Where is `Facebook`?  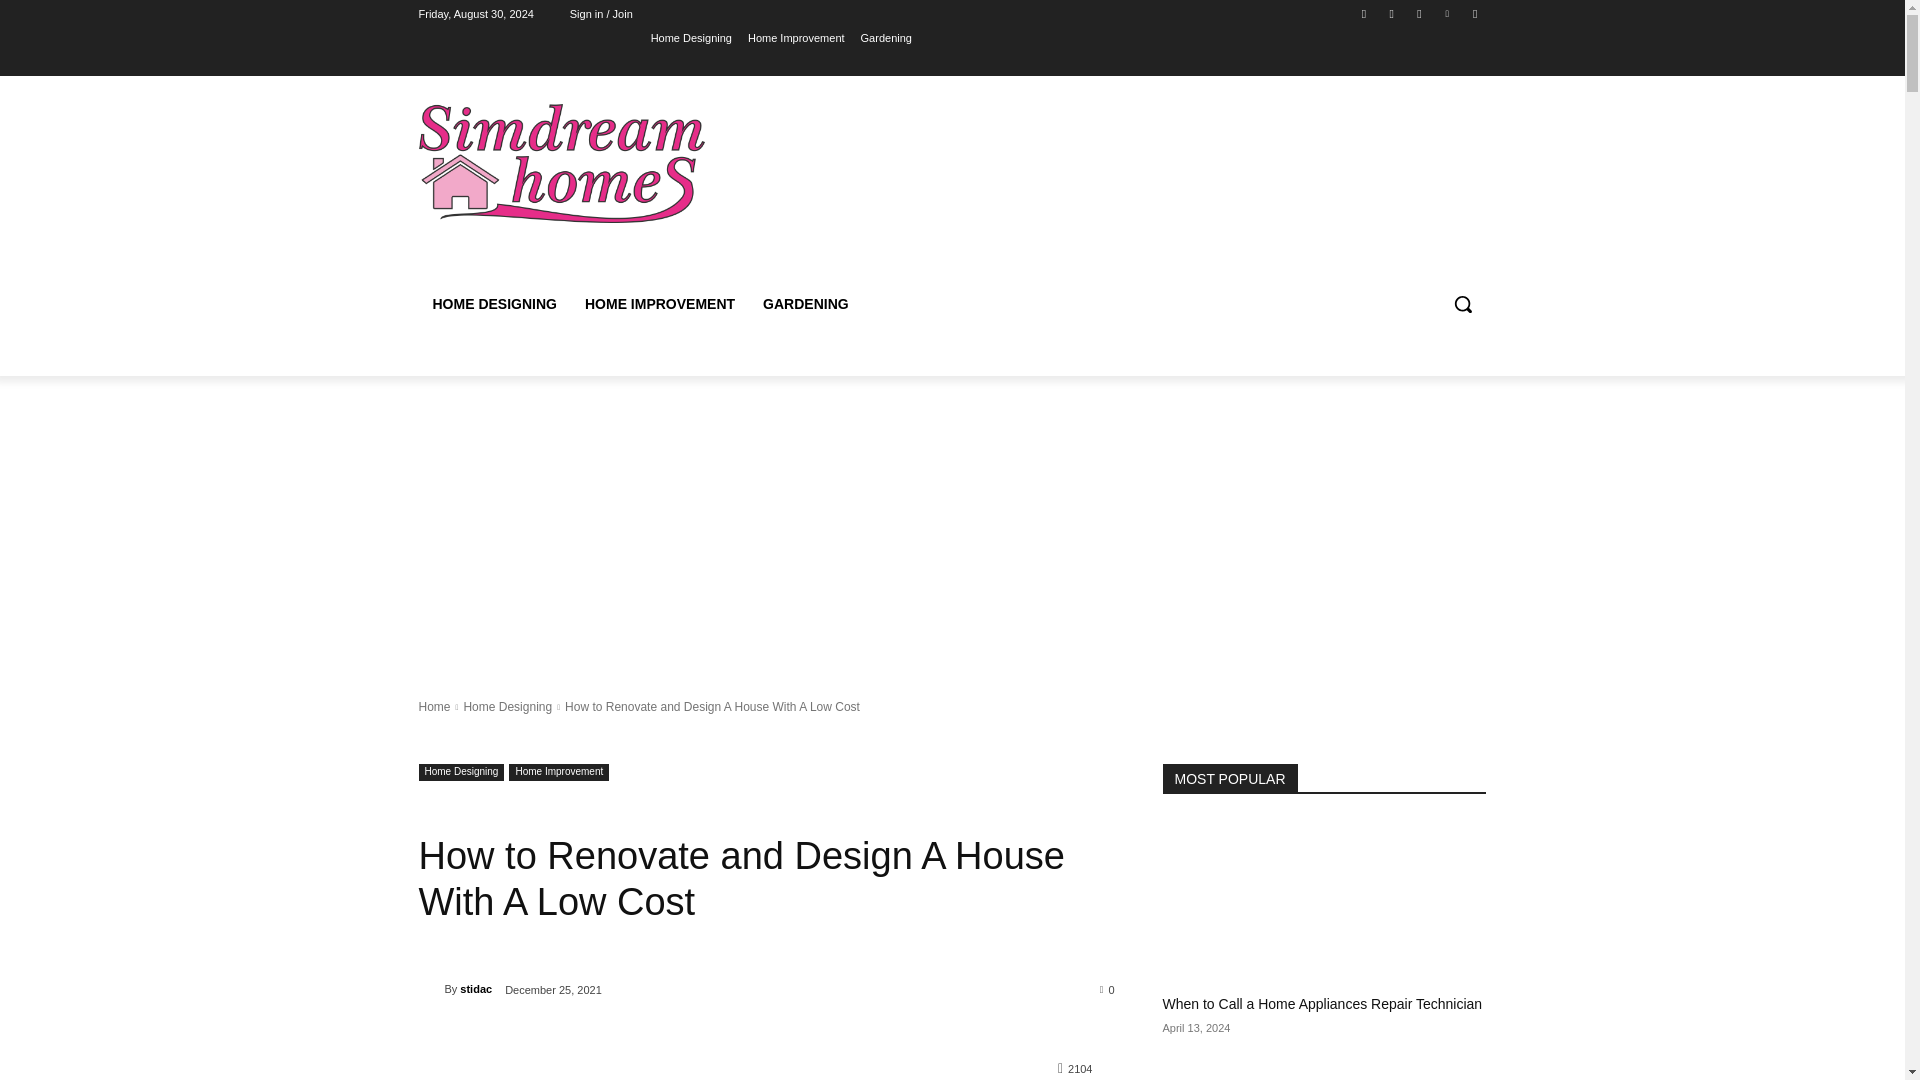
Facebook is located at coordinates (1364, 13).